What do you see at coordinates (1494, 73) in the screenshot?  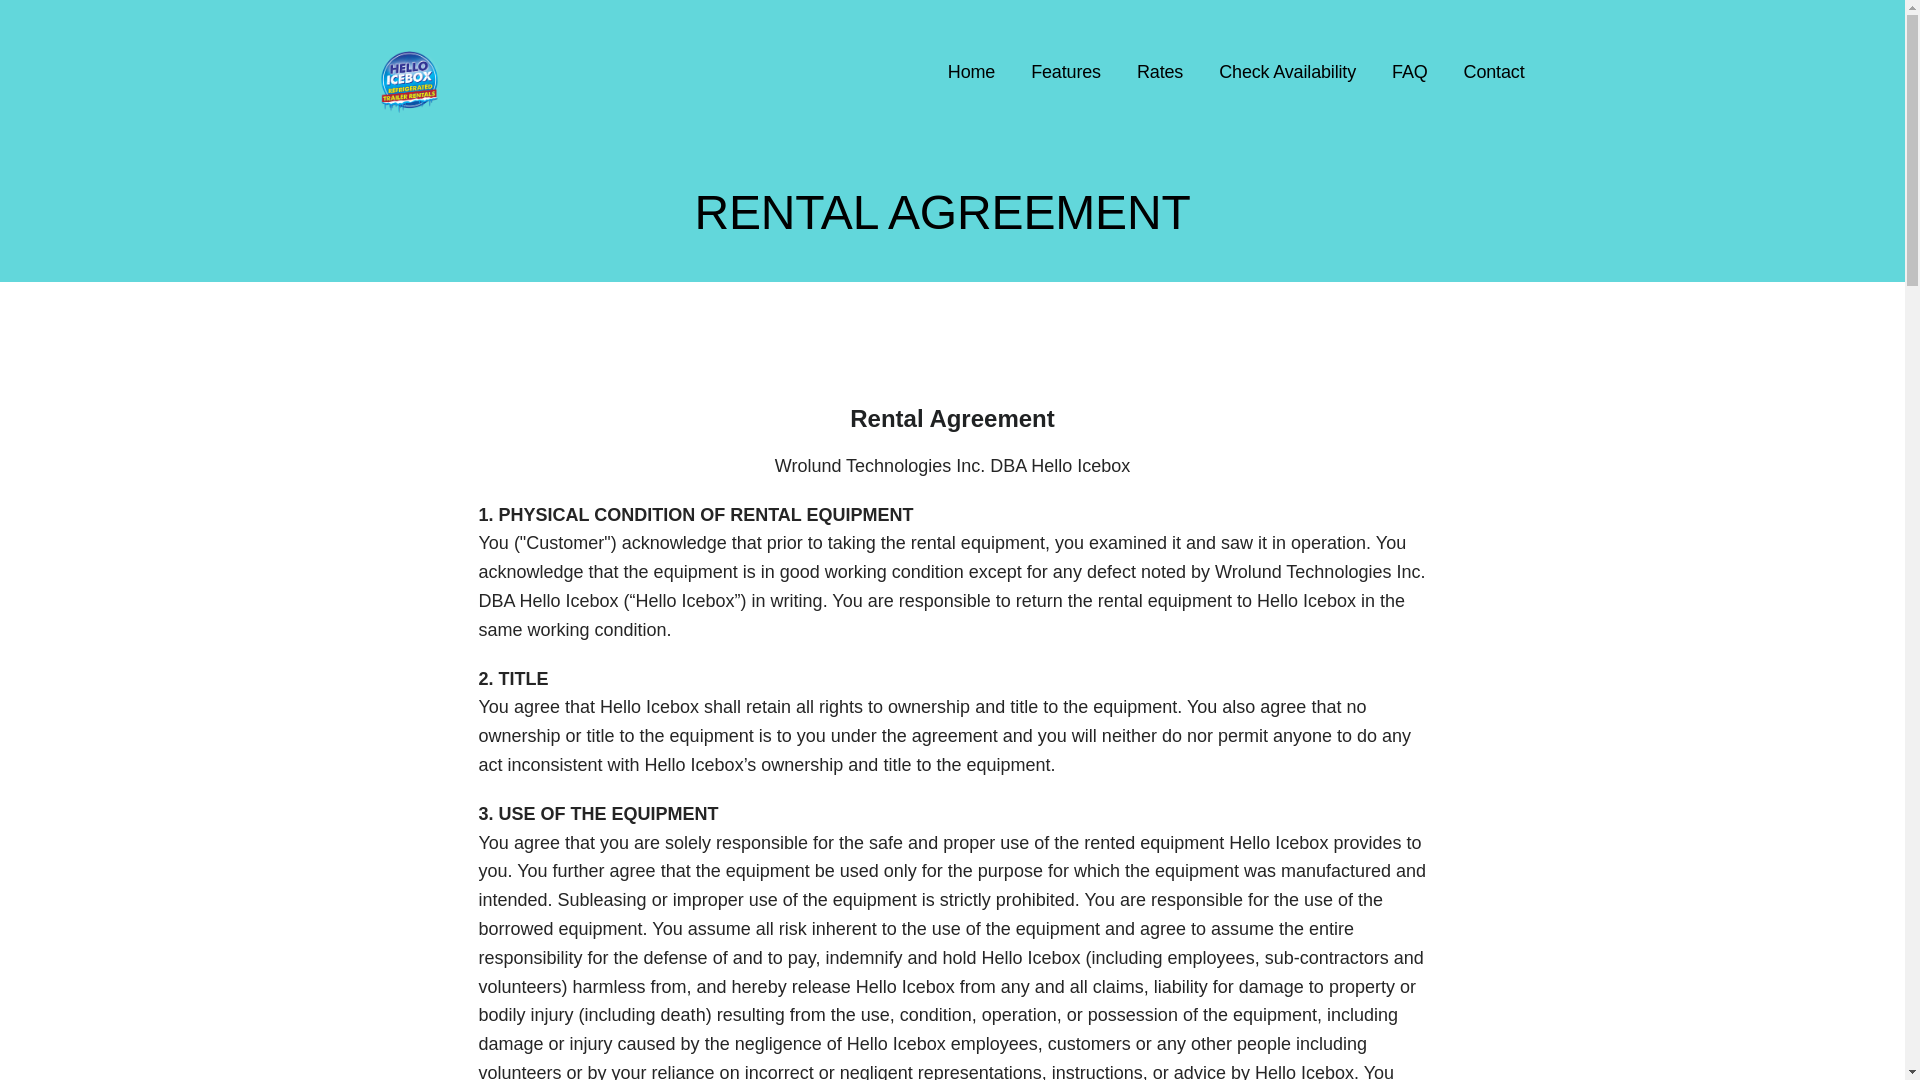 I see `Contact` at bounding box center [1494, 73].